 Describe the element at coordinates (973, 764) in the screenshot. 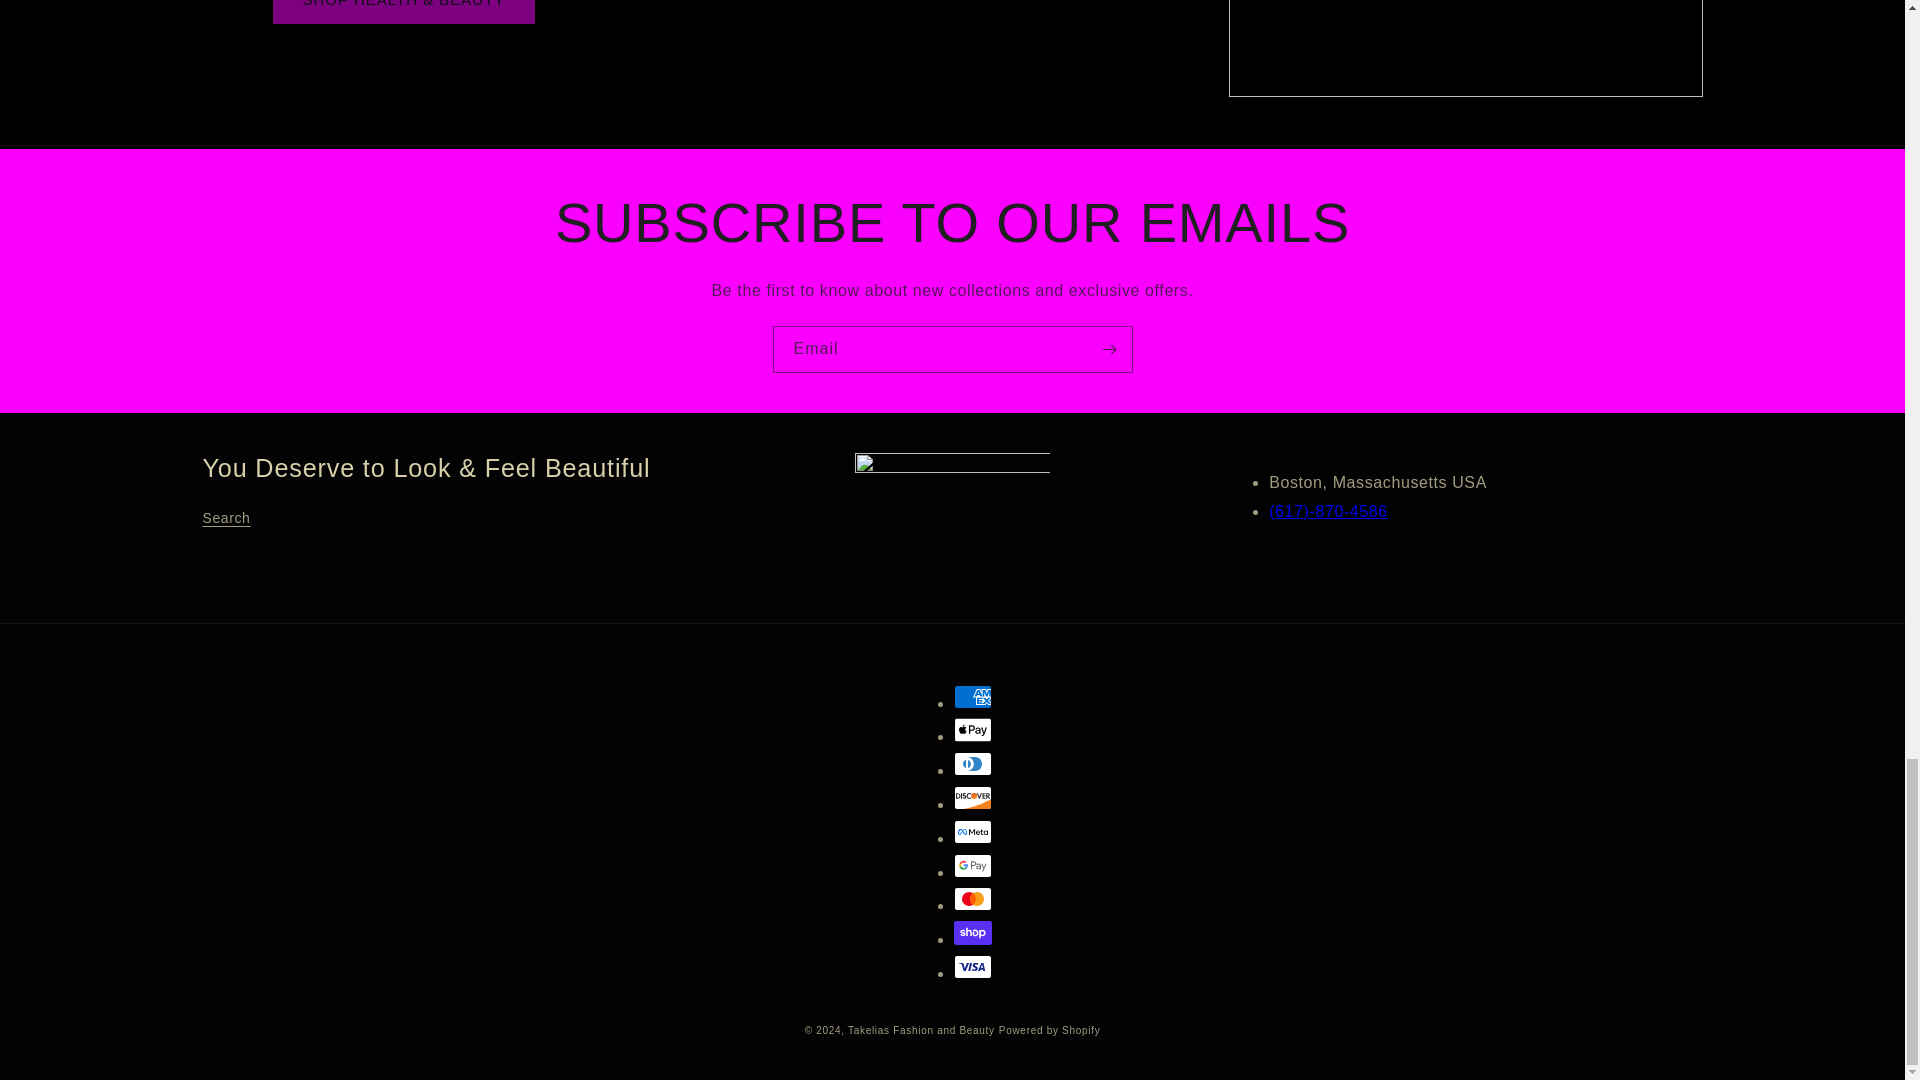

I see `Diners Club` at that location.